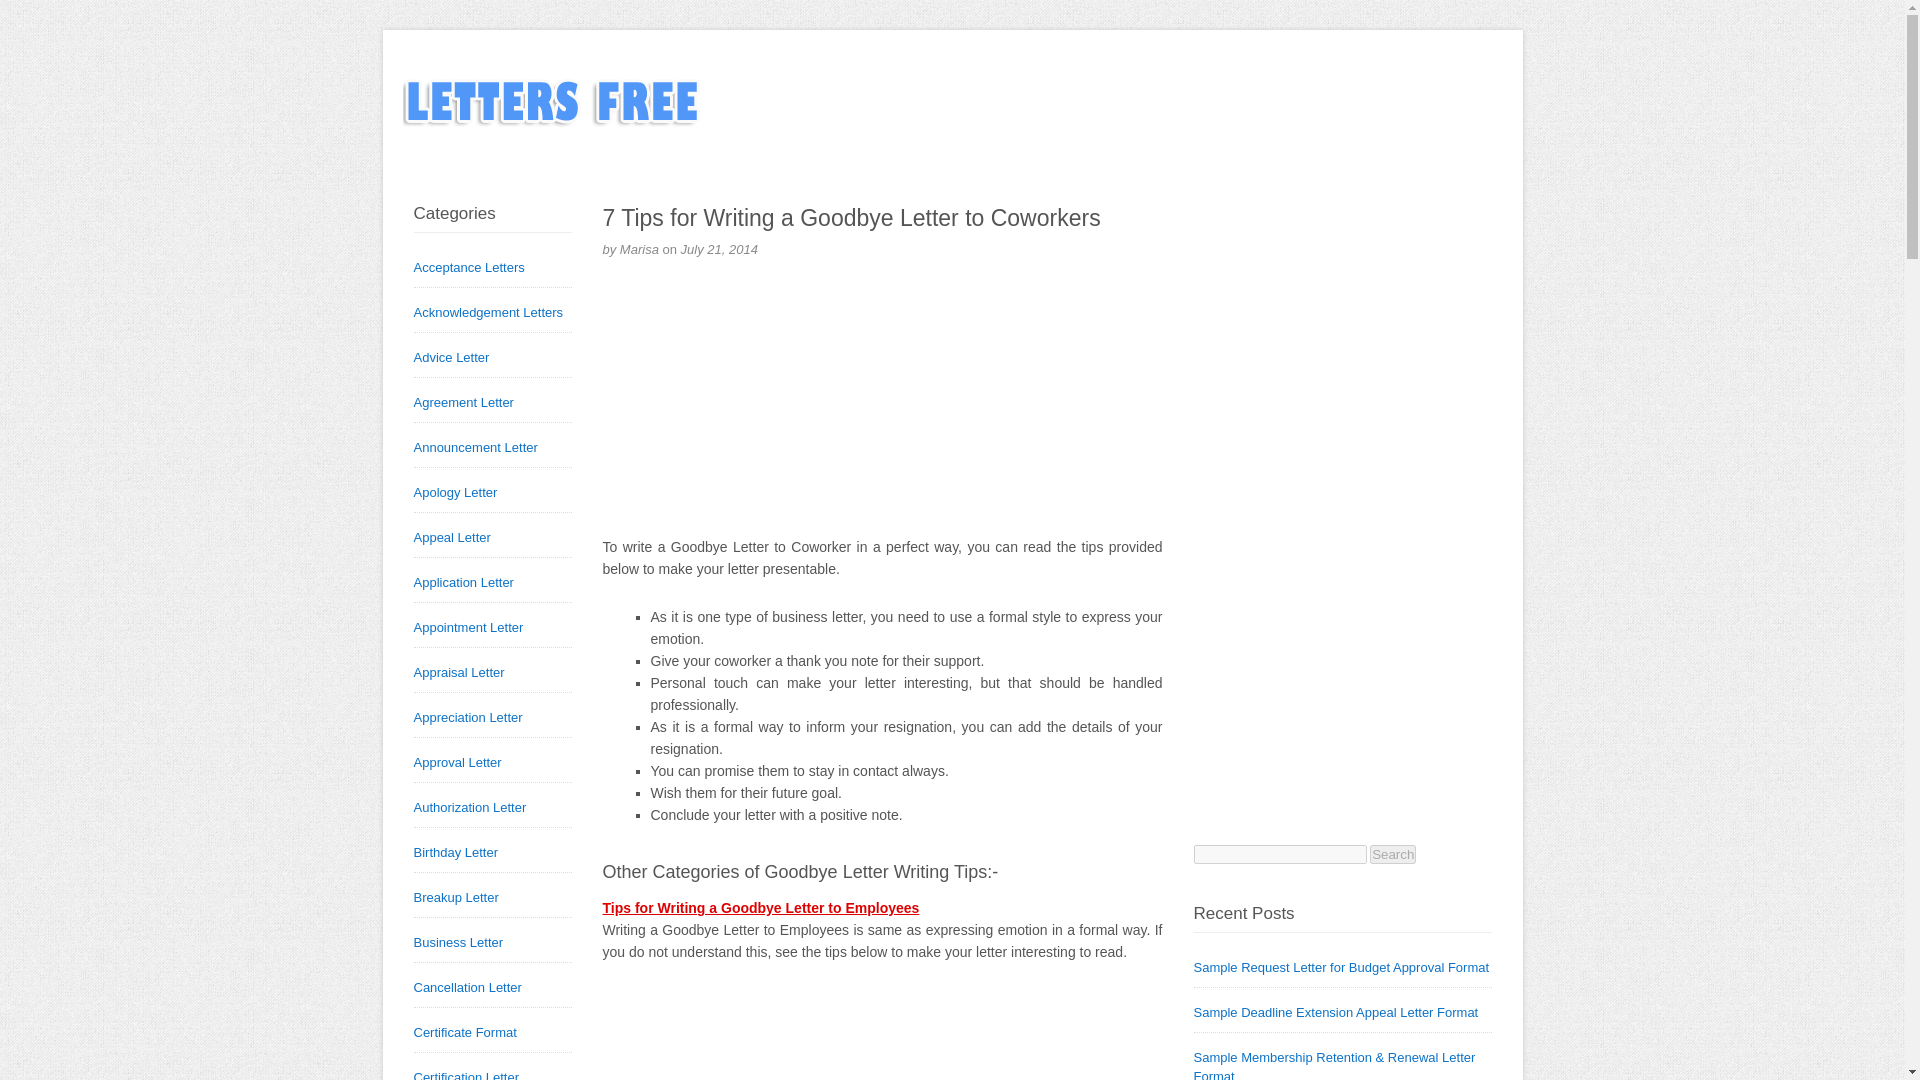 This screenshot has height=1080, width=1920. I want to click on Breakup Letter, so click(456, 897).